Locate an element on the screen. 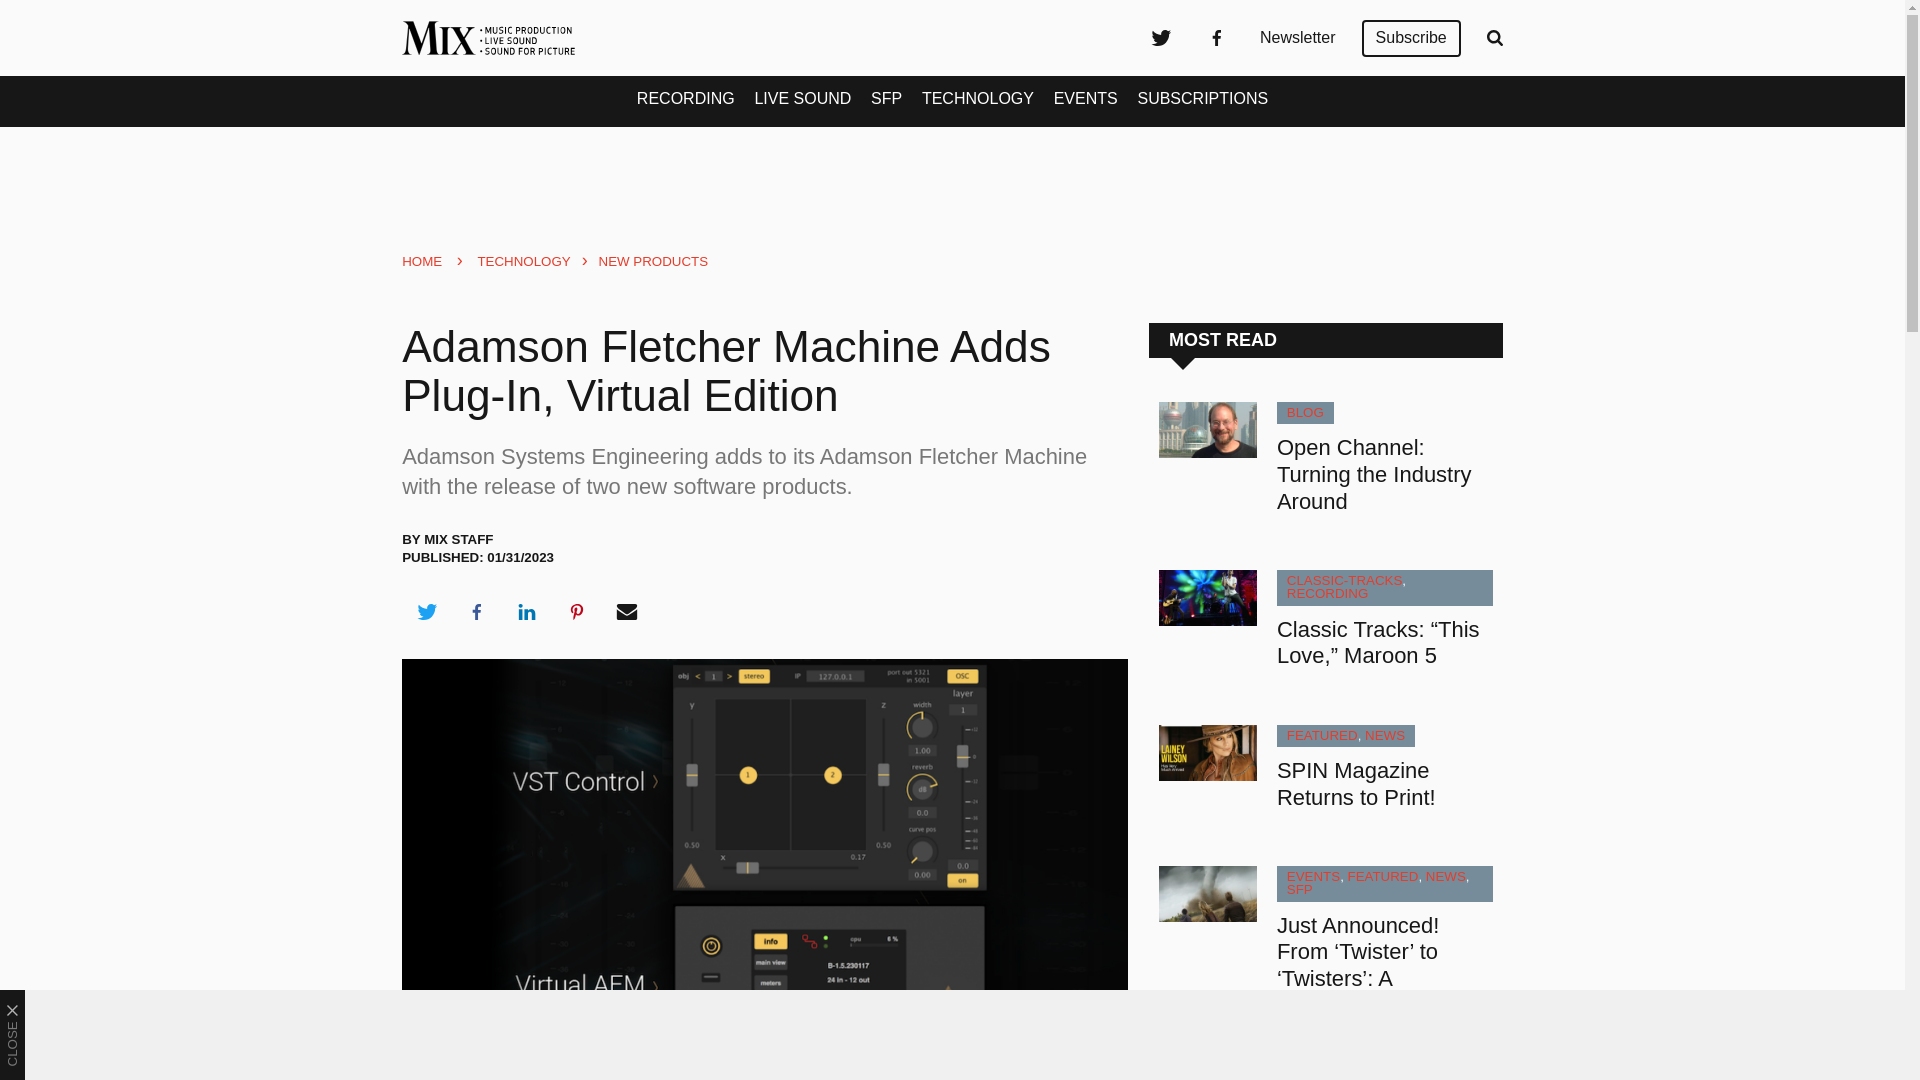  Share via Email is located at coordinates (627, 612).